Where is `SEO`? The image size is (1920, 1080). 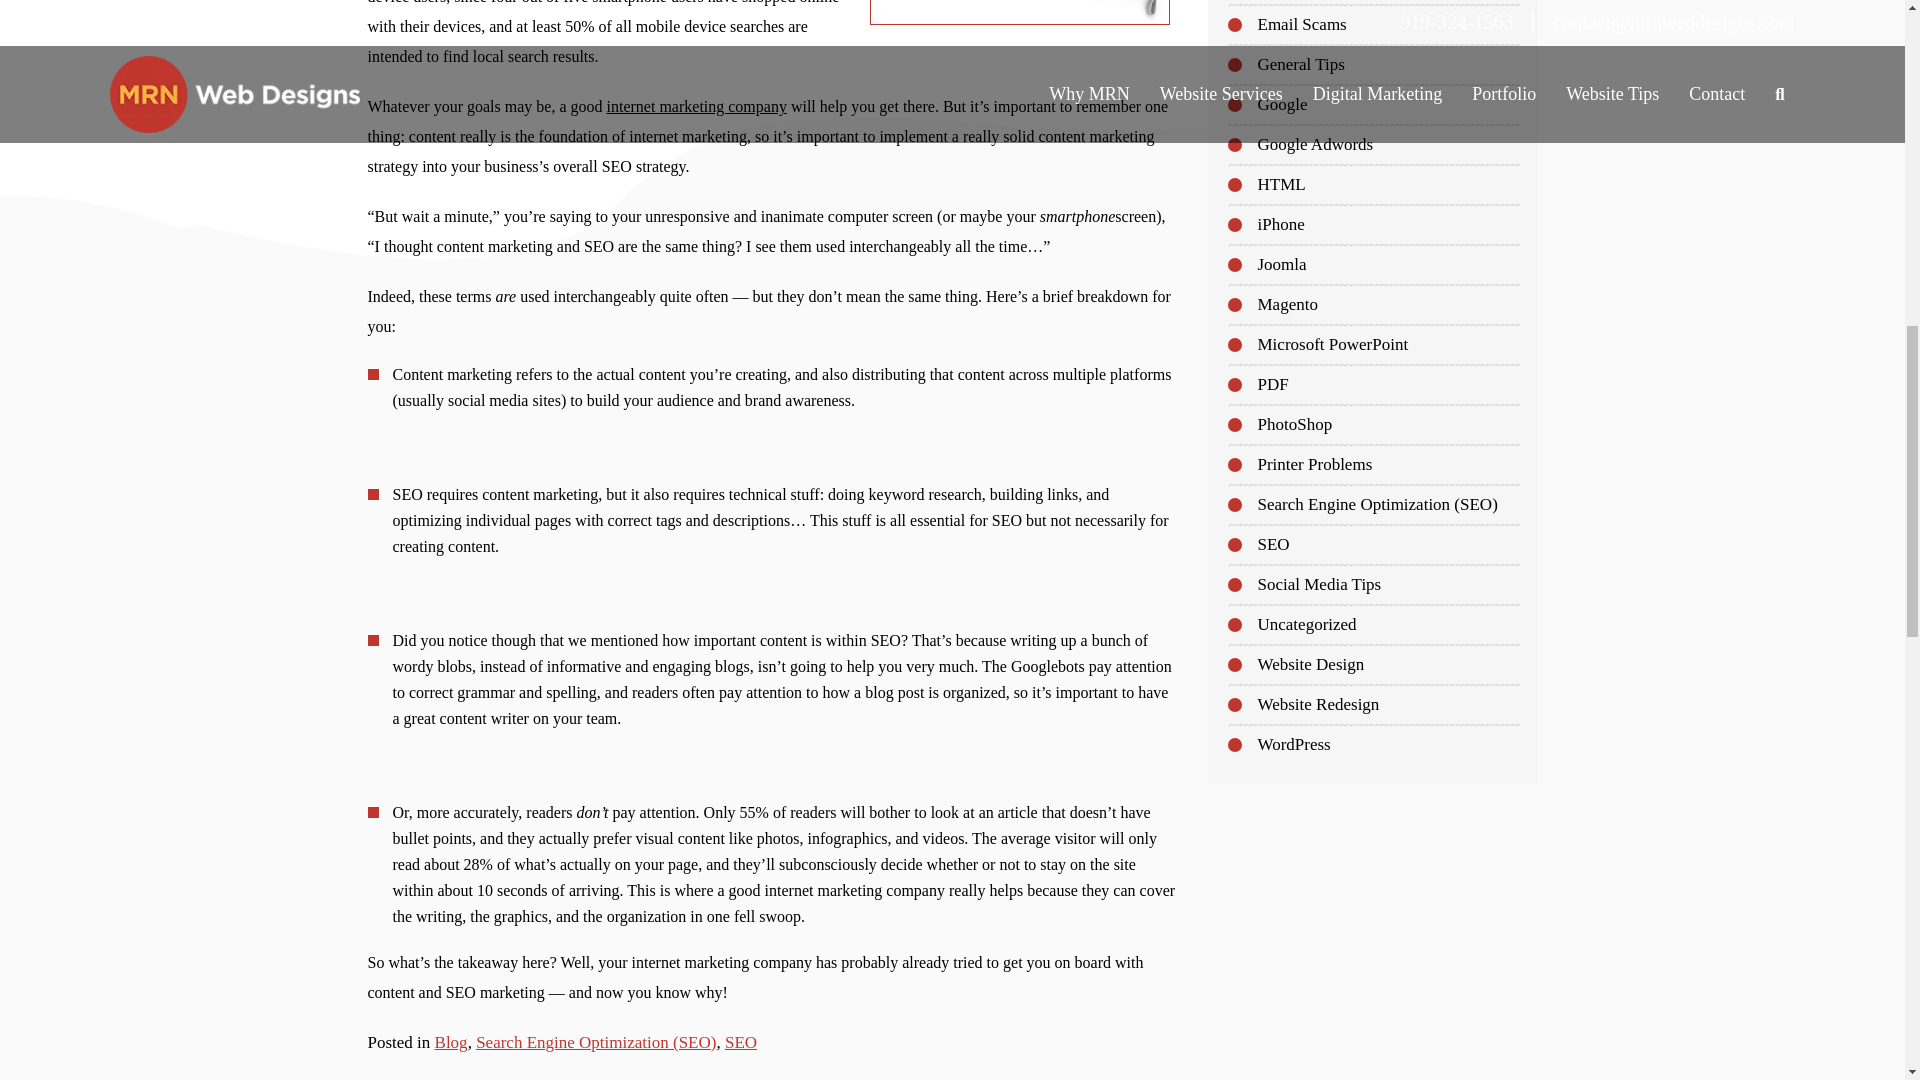
SEO is located at coordinates (740, 1042).